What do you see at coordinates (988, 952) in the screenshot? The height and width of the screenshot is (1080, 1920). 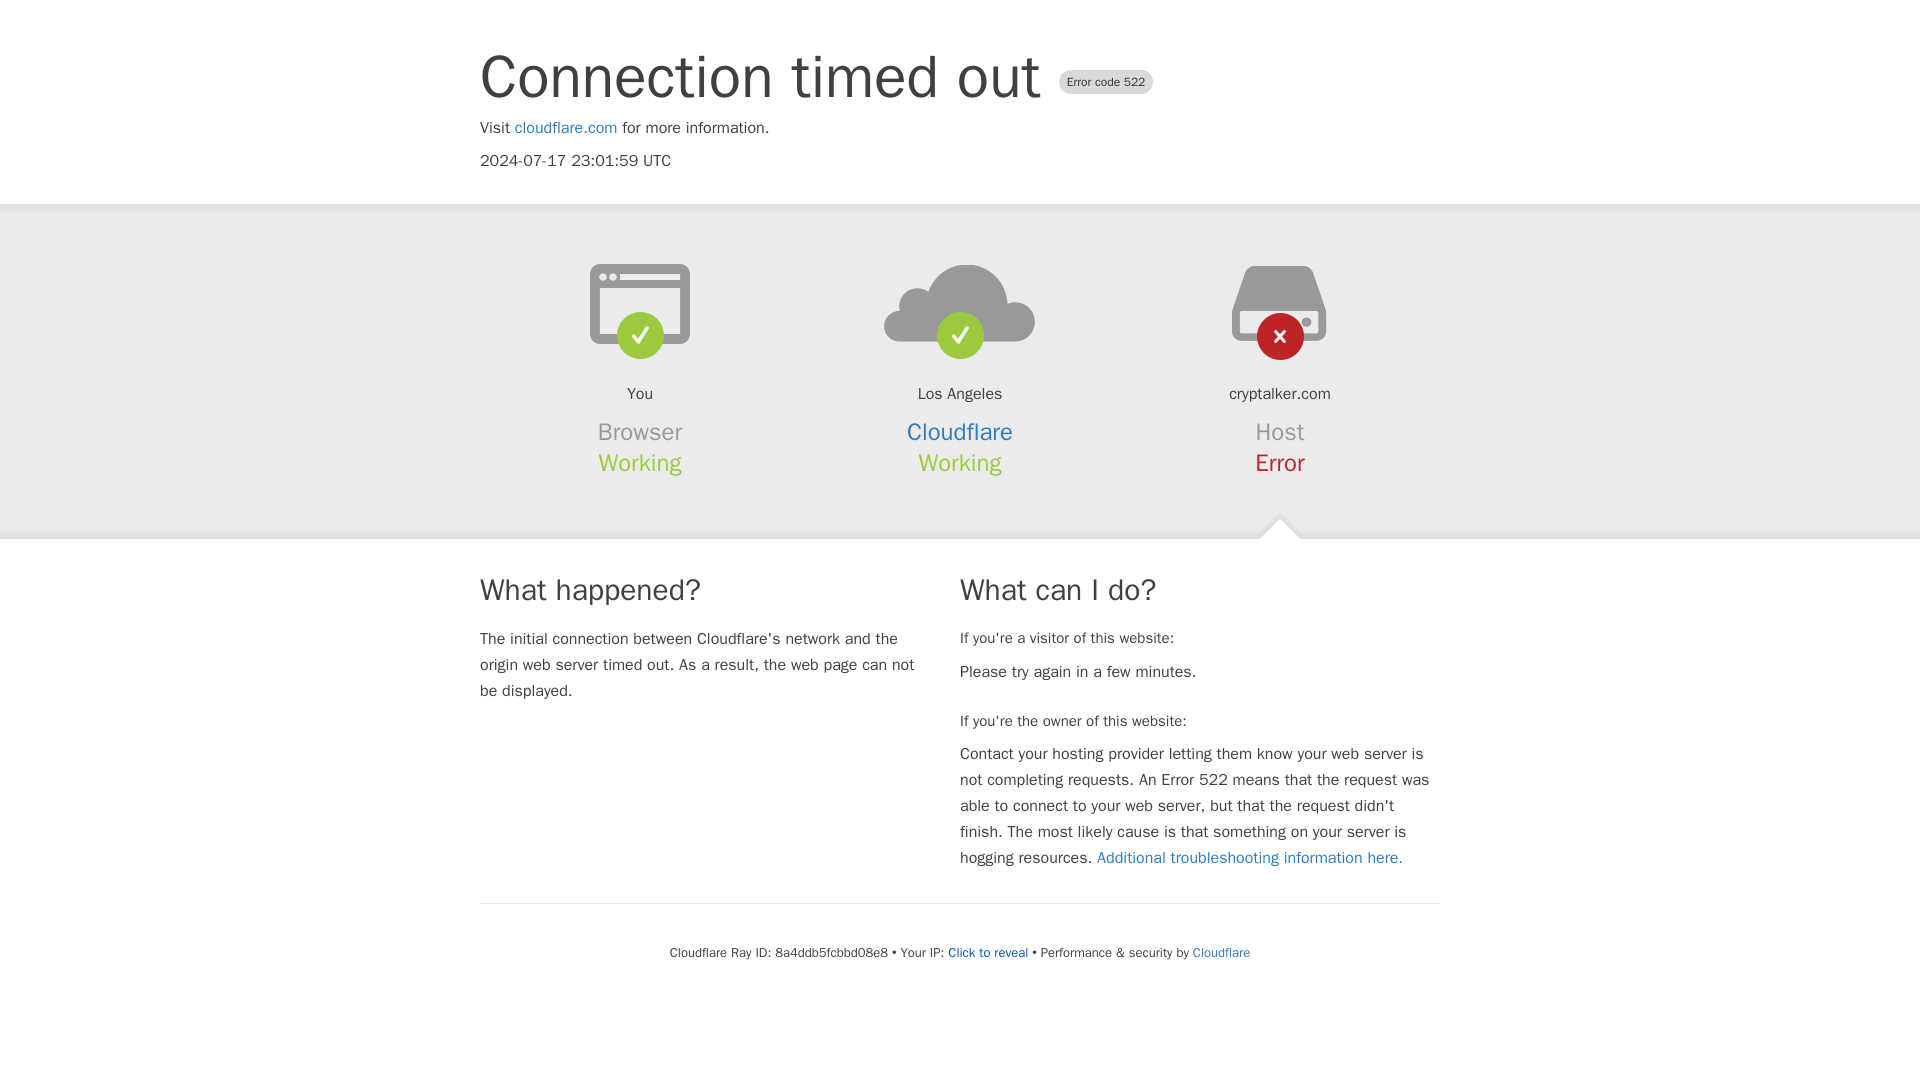 I see `Click to reveal` at bounding box center [988, 952].